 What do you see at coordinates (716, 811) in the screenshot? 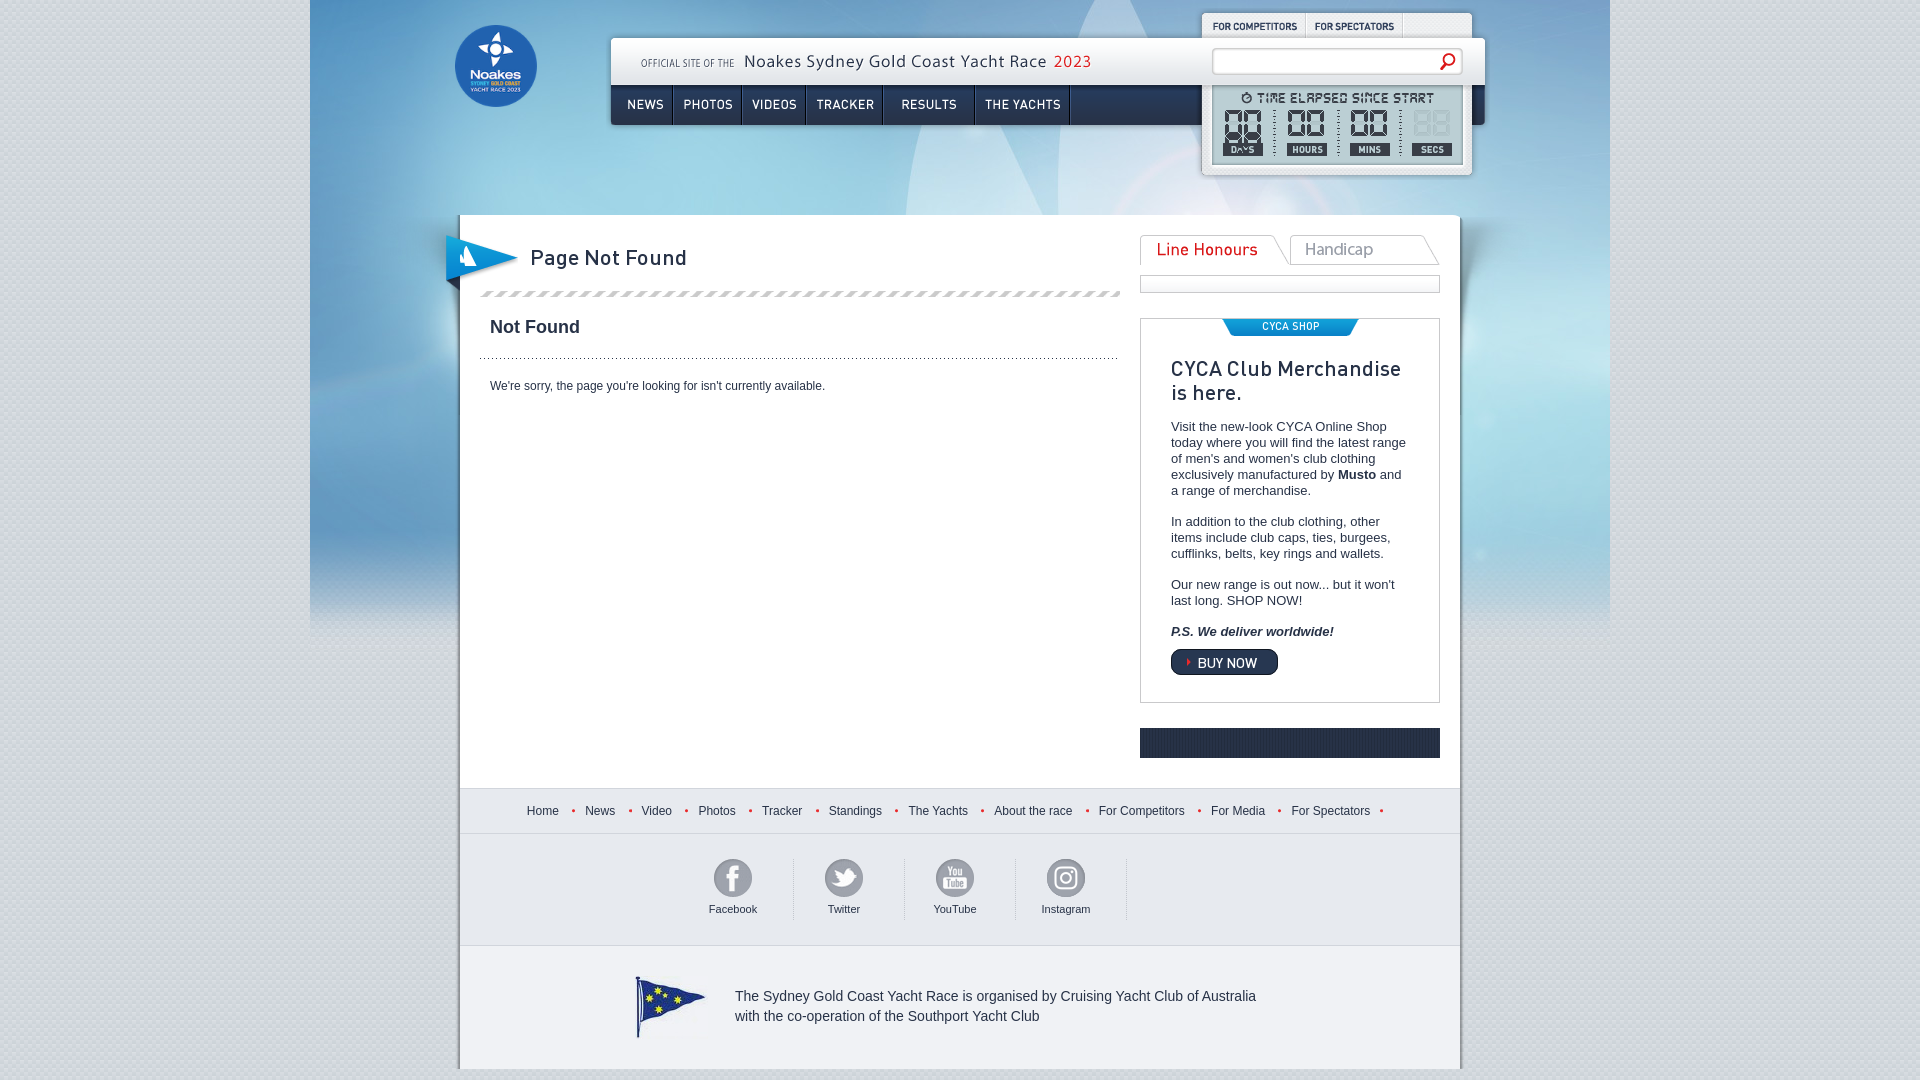
I see `Photos` at bounding box center [716, 811].